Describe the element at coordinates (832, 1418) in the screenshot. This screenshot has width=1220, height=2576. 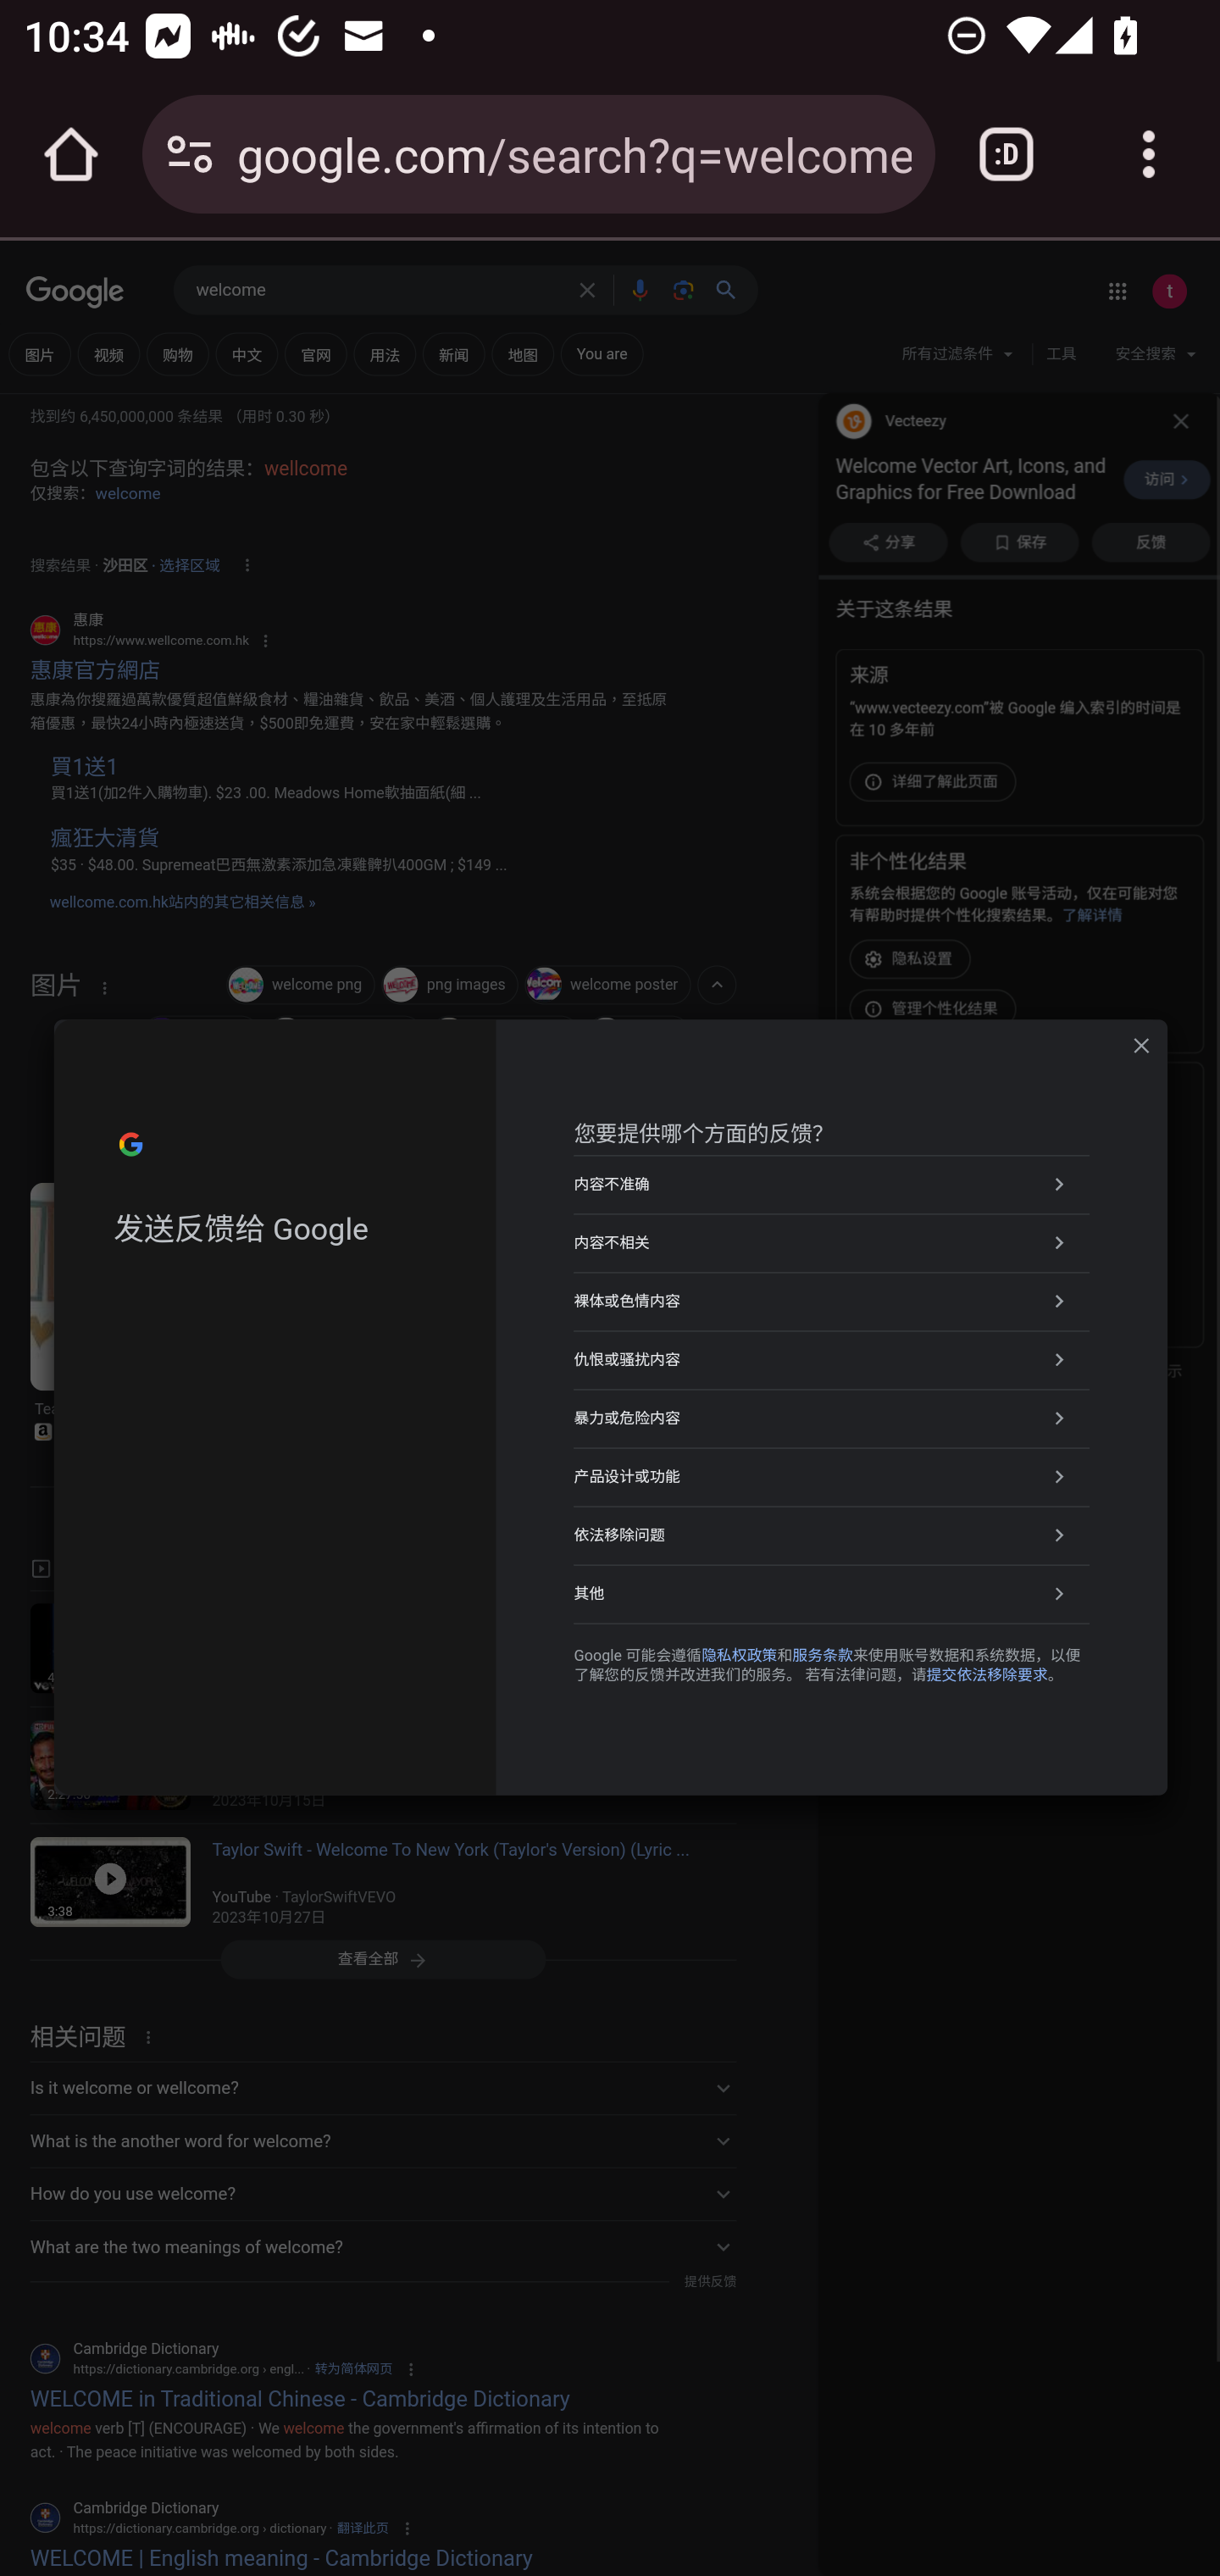
I see `暴力或危险内容` at that location.